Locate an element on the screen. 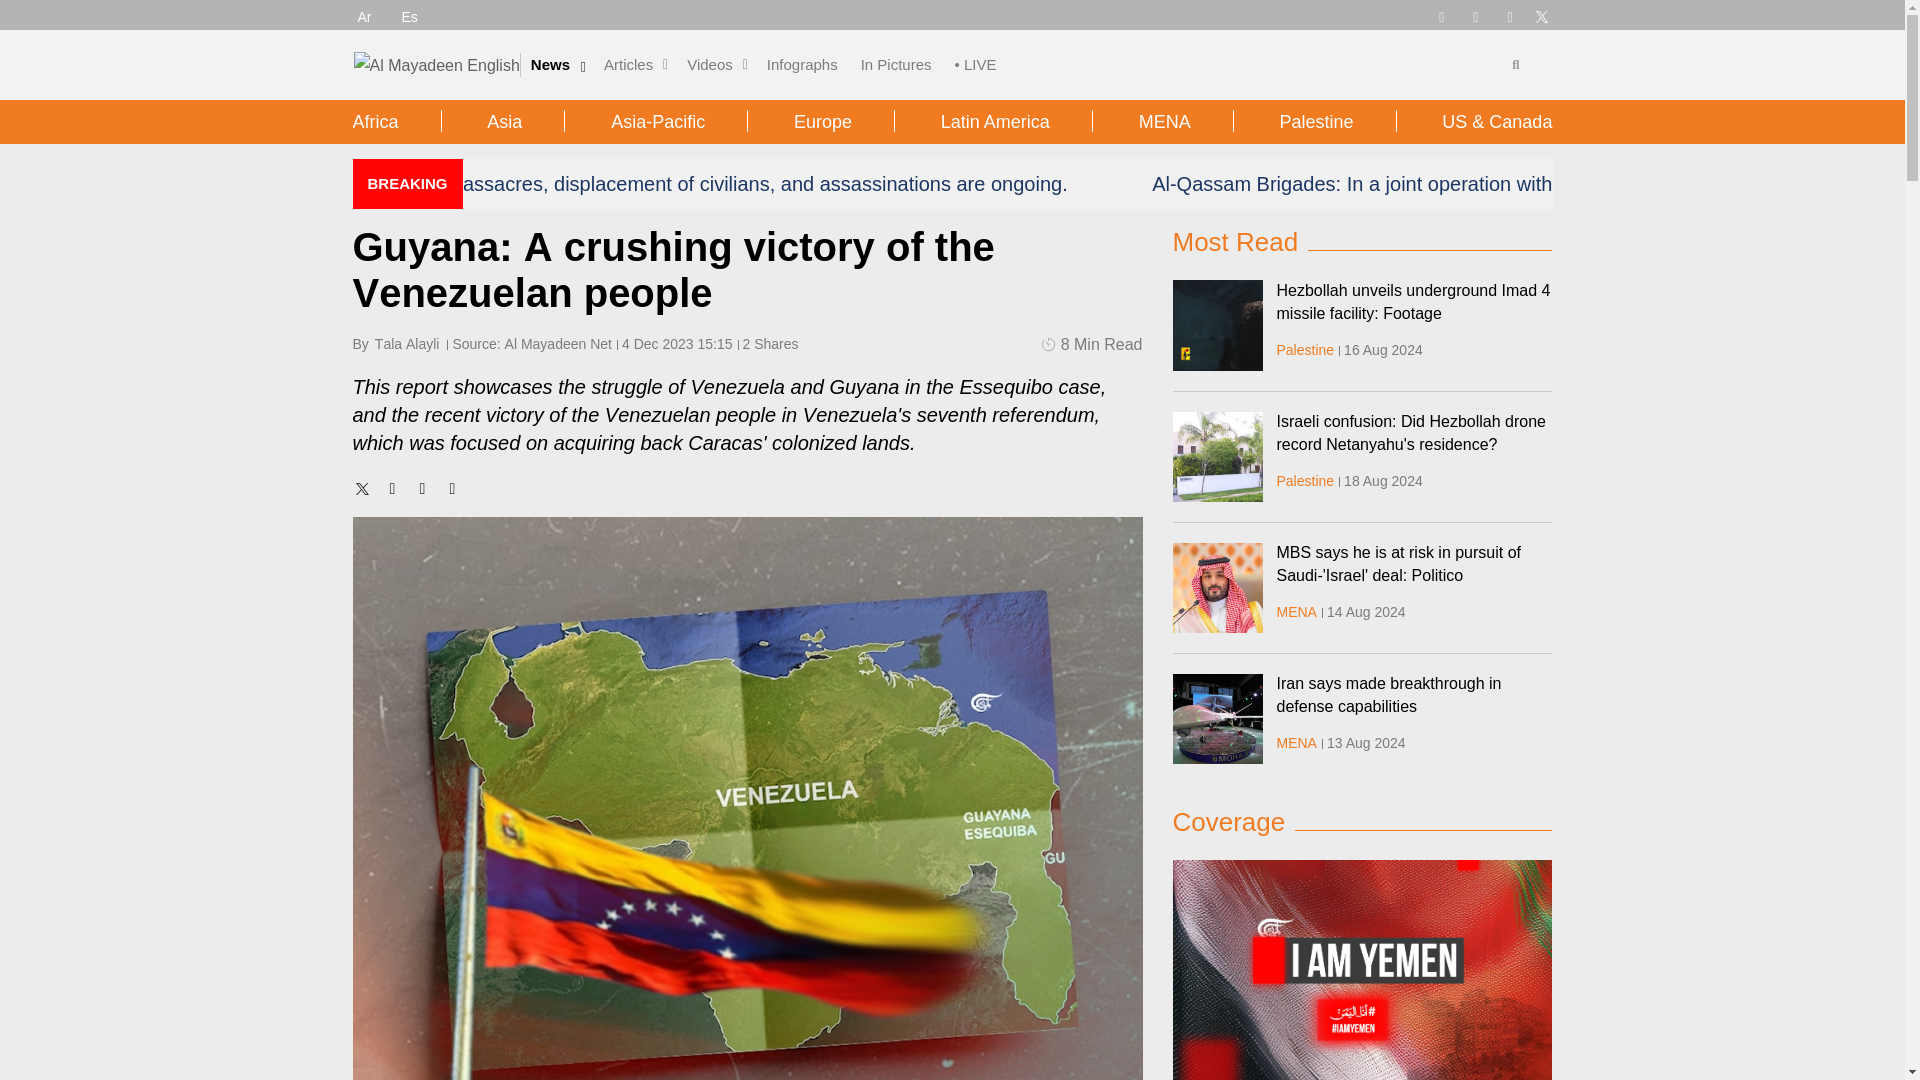  Infographs is located at coordinates (802, 64).